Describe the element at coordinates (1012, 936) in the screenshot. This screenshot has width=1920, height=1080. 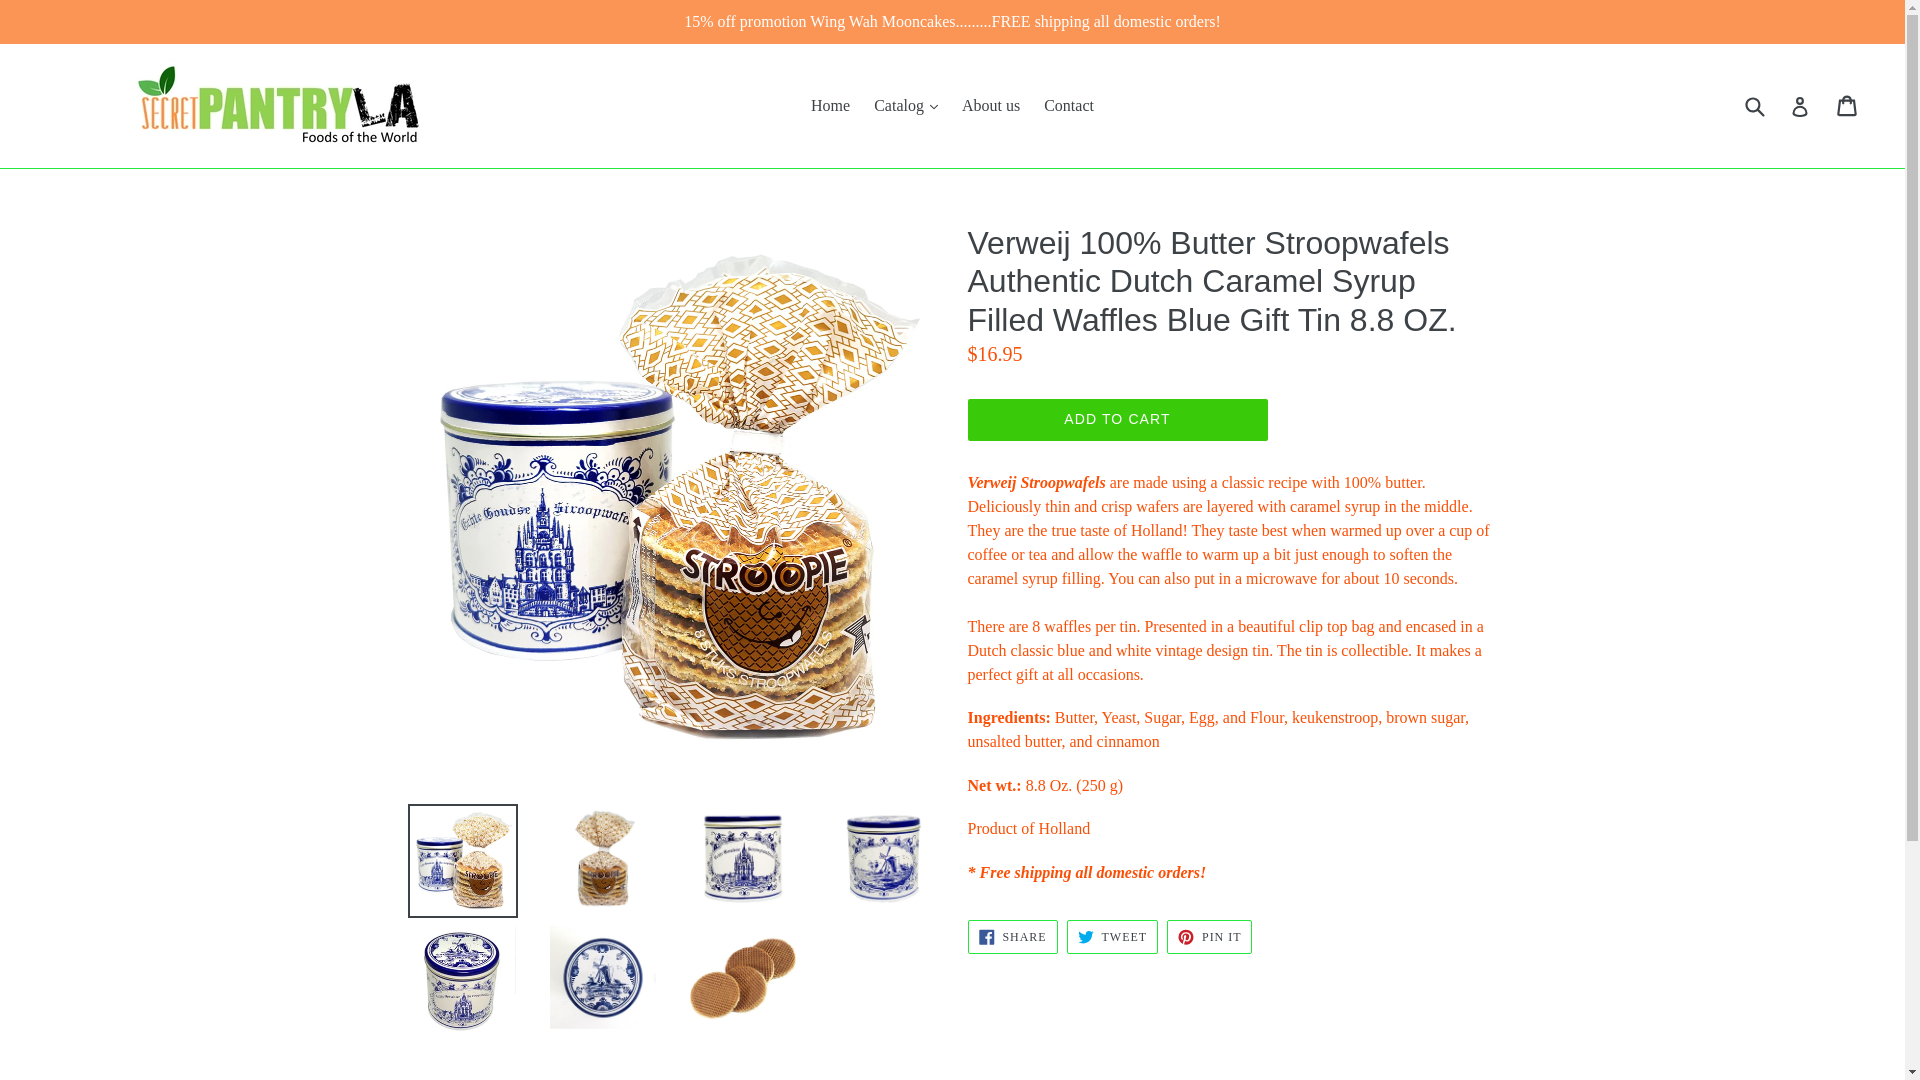
I see `Share on Facebook` at that location.